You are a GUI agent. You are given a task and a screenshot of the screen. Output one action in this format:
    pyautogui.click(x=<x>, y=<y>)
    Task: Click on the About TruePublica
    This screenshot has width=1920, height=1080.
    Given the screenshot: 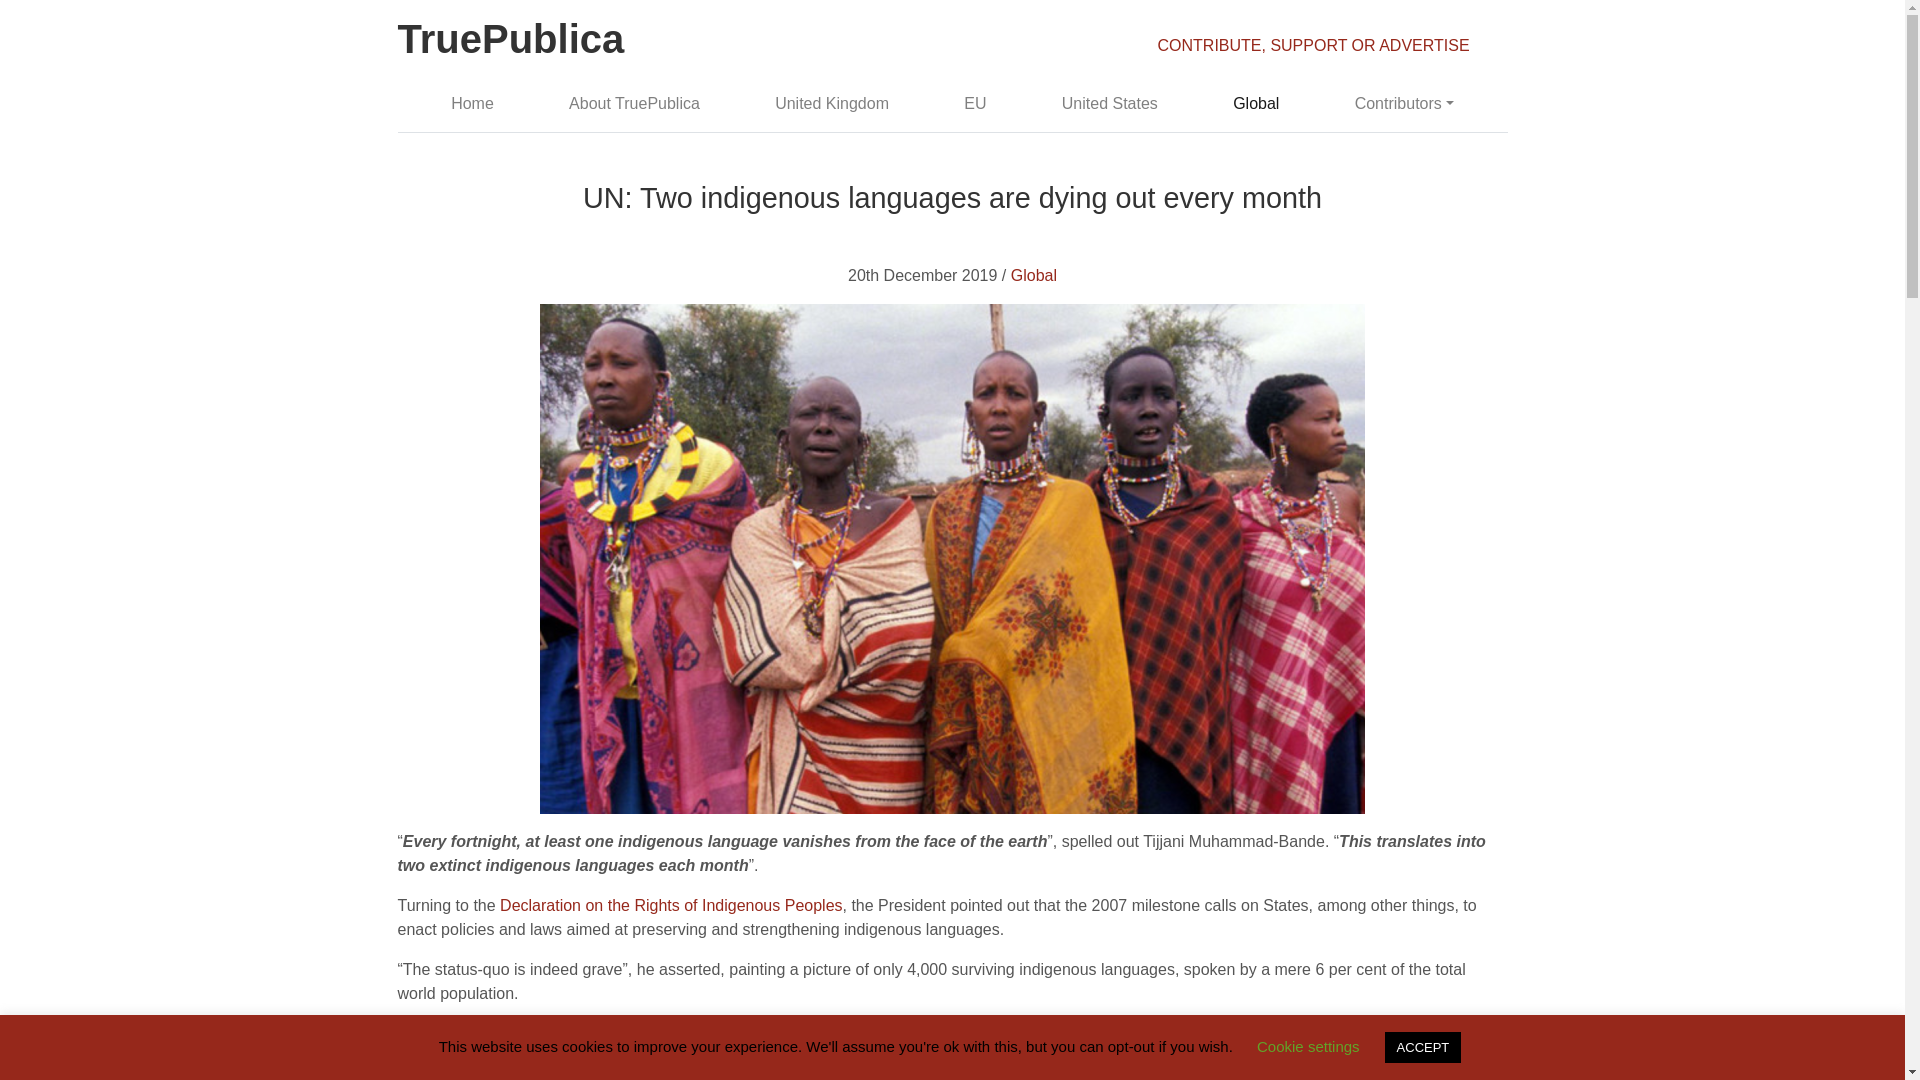 What is the action you would take?
    pyautogui.click(x=634, y=104)
    